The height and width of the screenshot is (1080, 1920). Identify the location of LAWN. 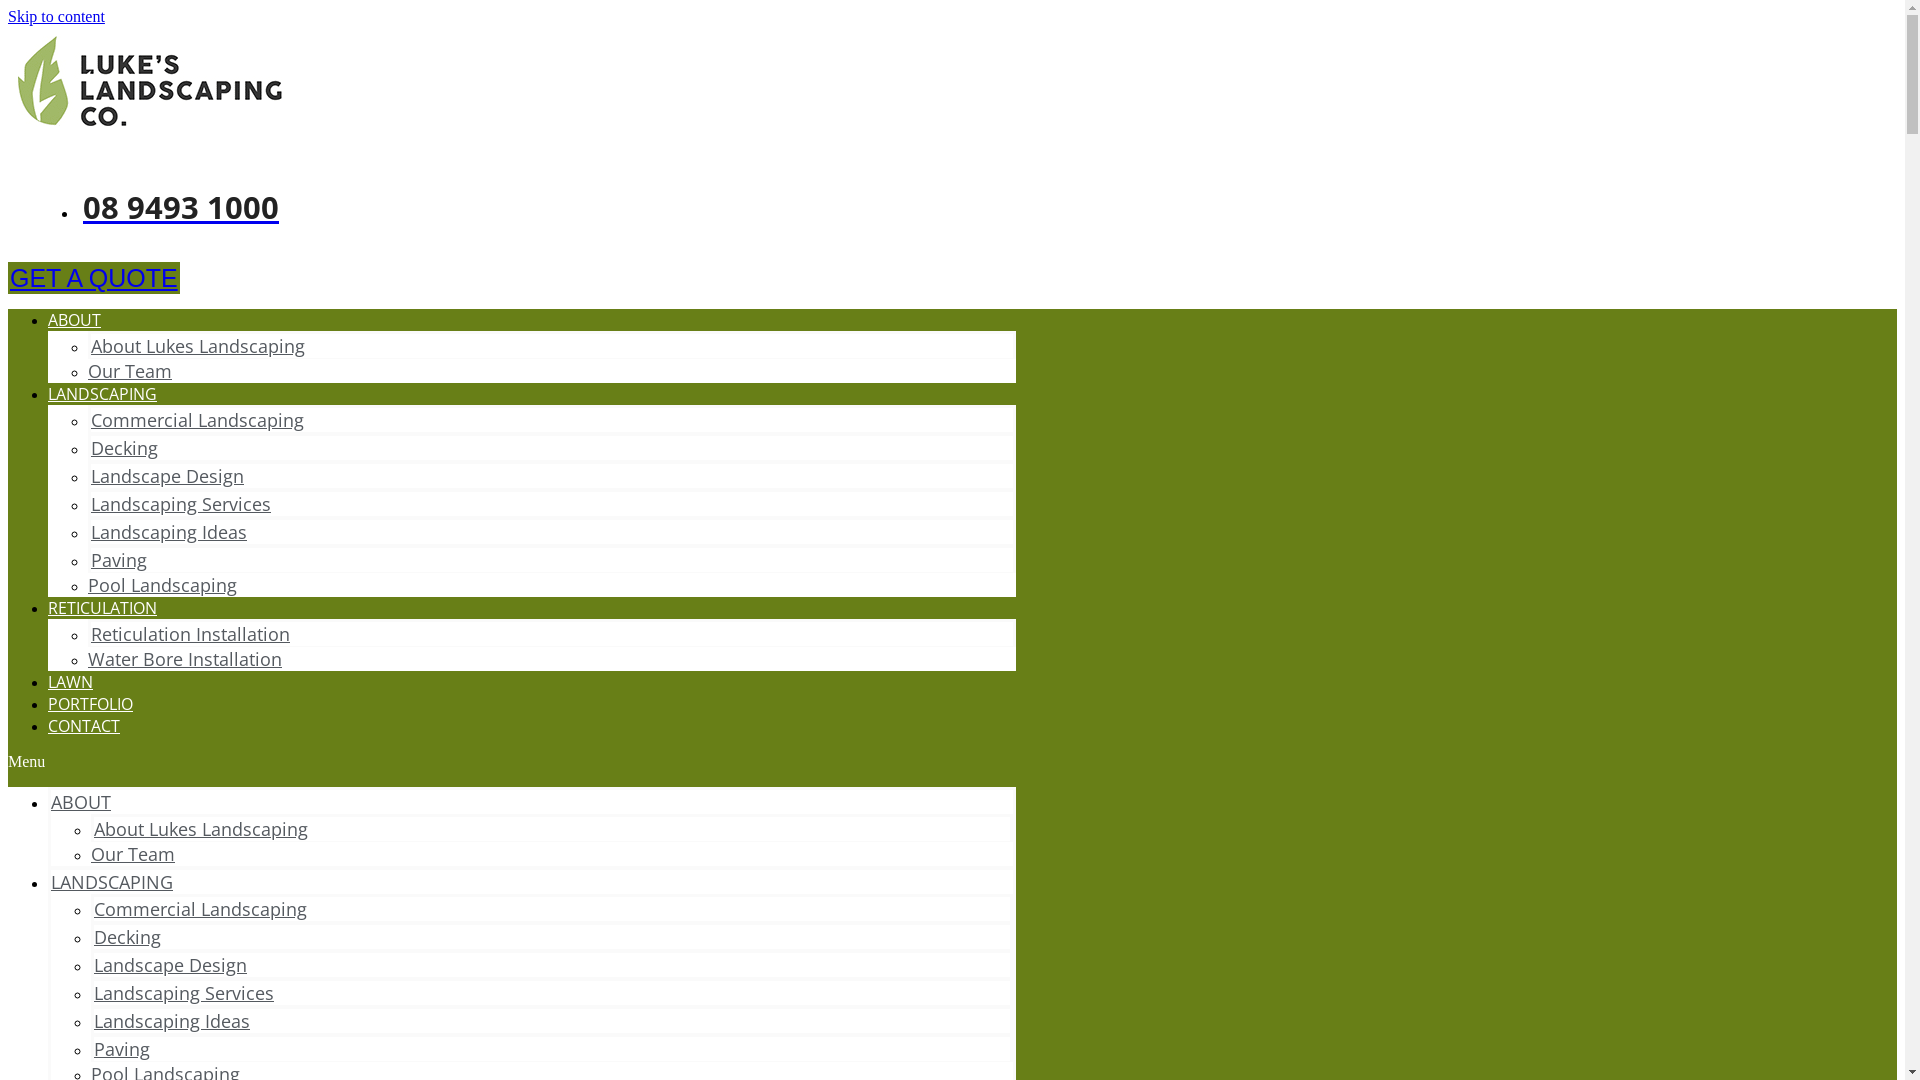
(70, 682).